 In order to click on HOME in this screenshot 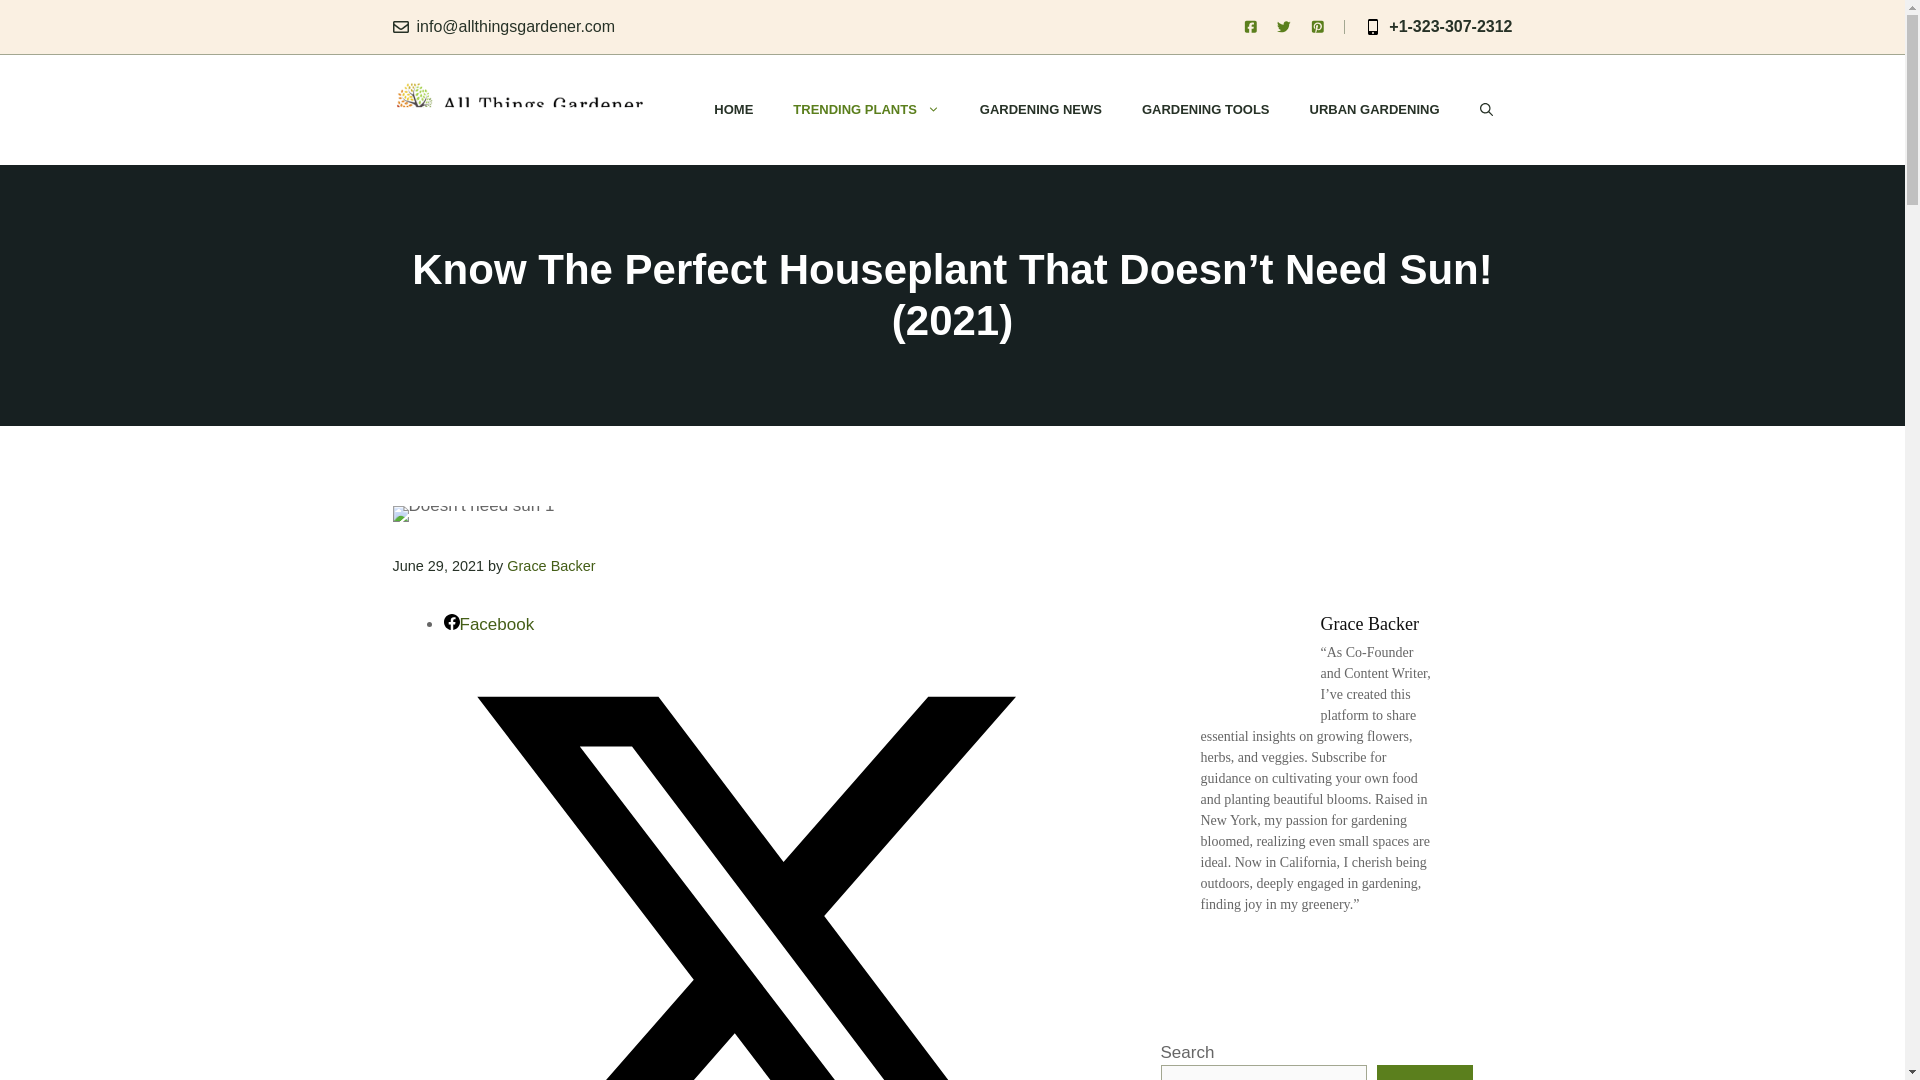, I will do `click(733, 110)`.